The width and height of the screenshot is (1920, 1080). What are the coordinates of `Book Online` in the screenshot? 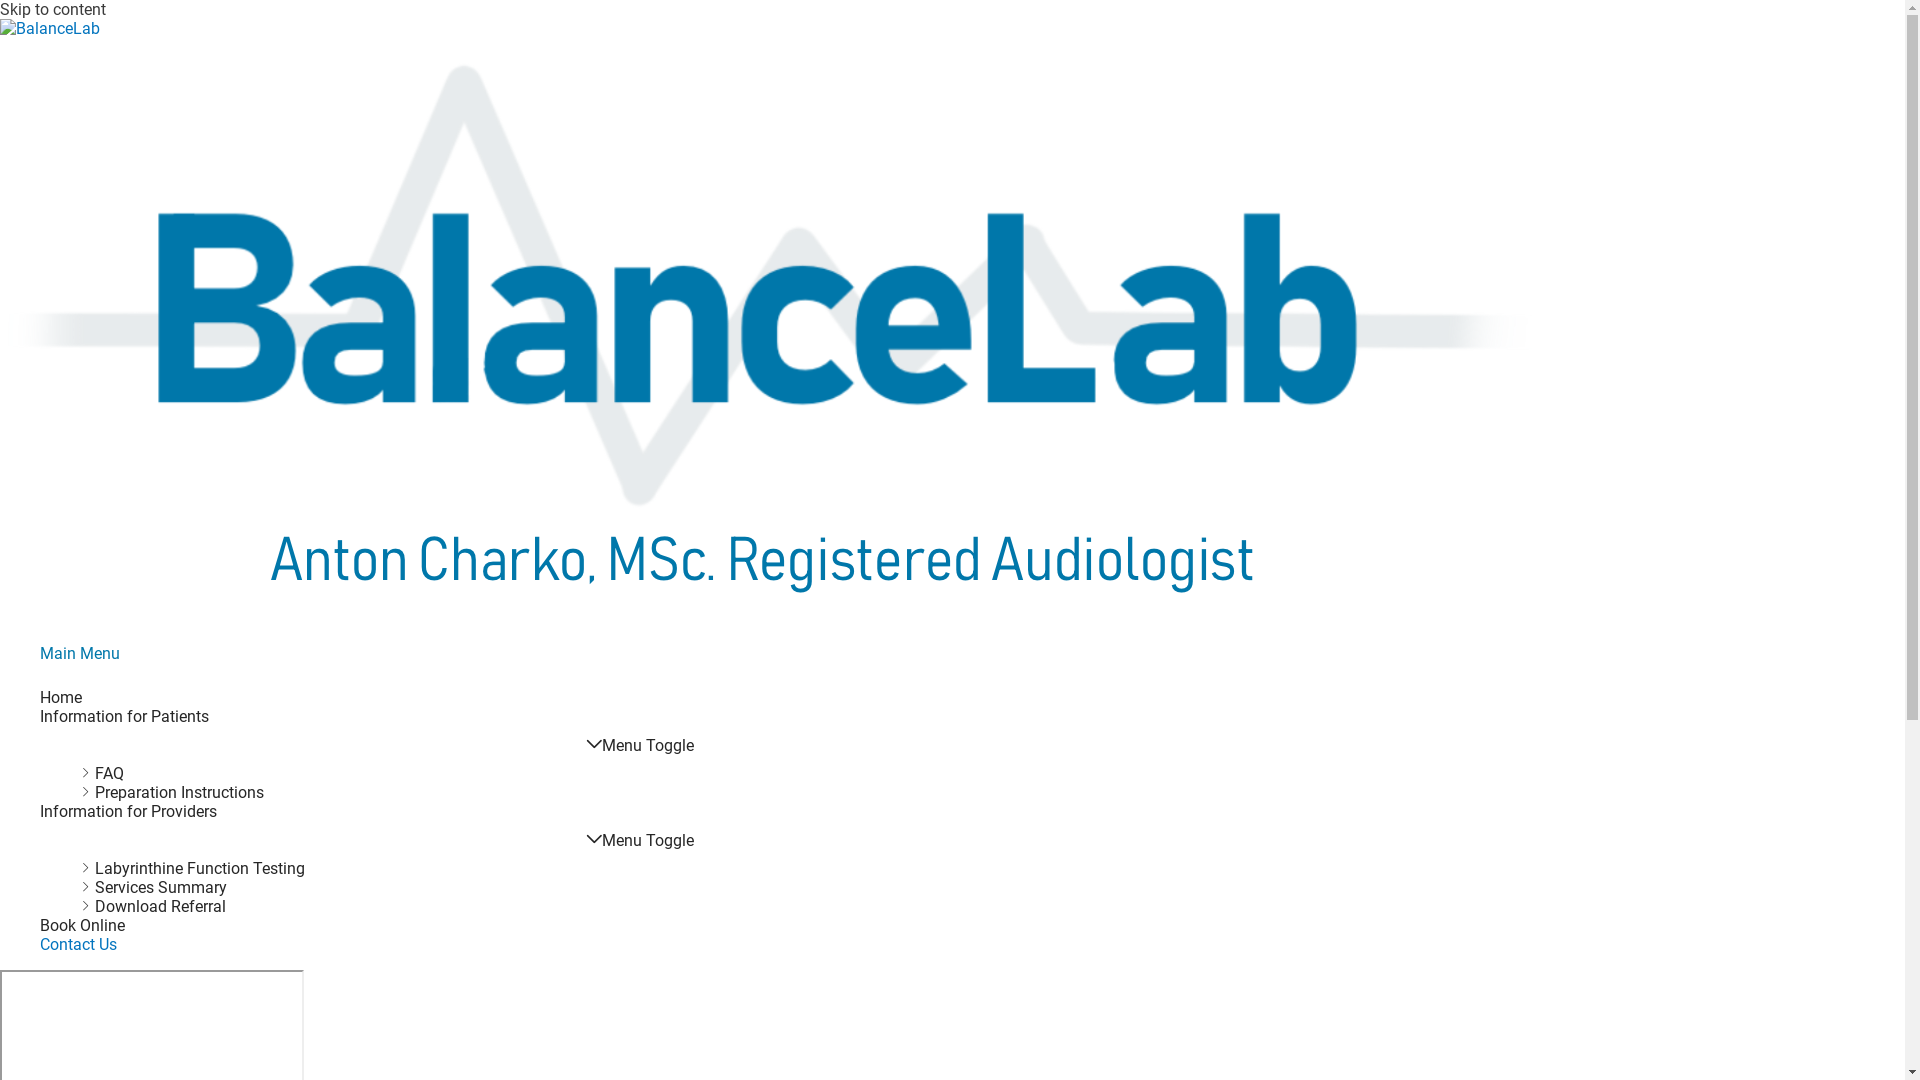 It's located at (640, 926).